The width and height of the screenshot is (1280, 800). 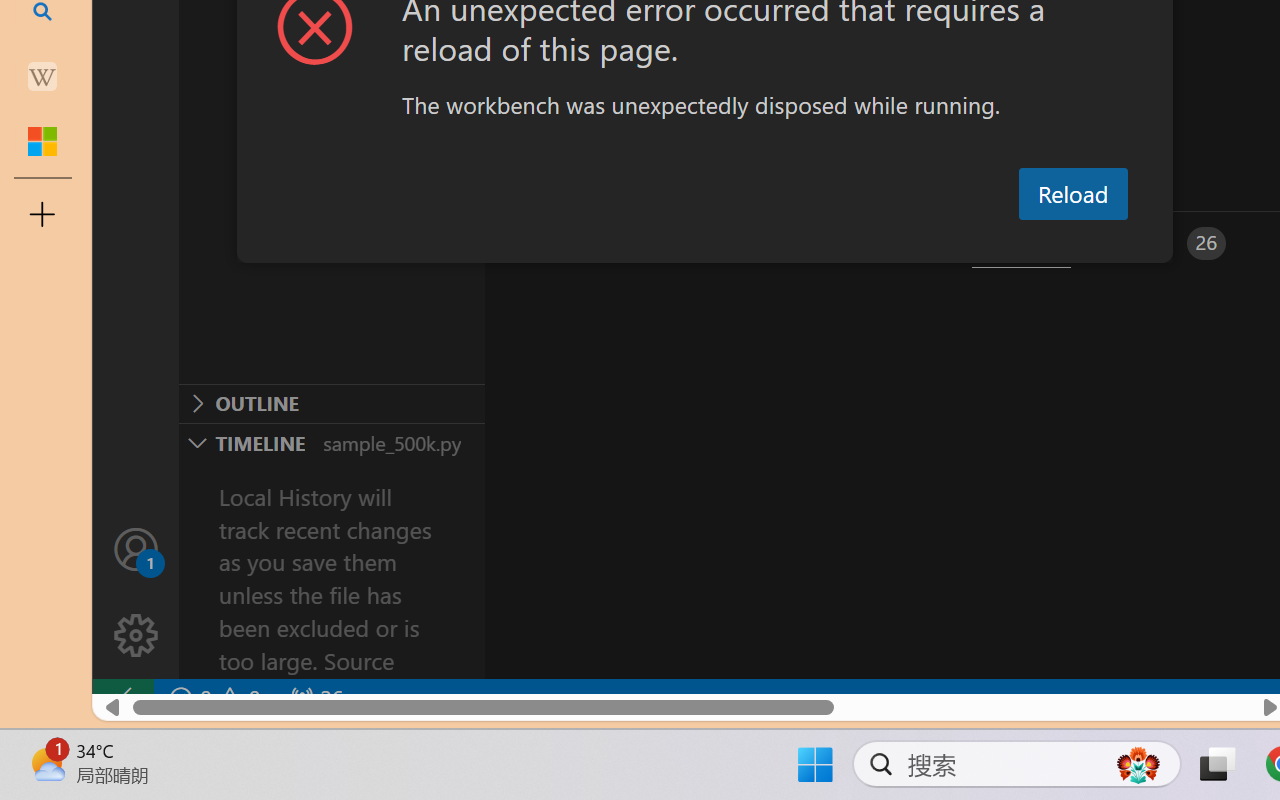 What do you see at coordinates (1072, 194) in the screenshot?
I see `Reload` at bounding box center [1072, 194].